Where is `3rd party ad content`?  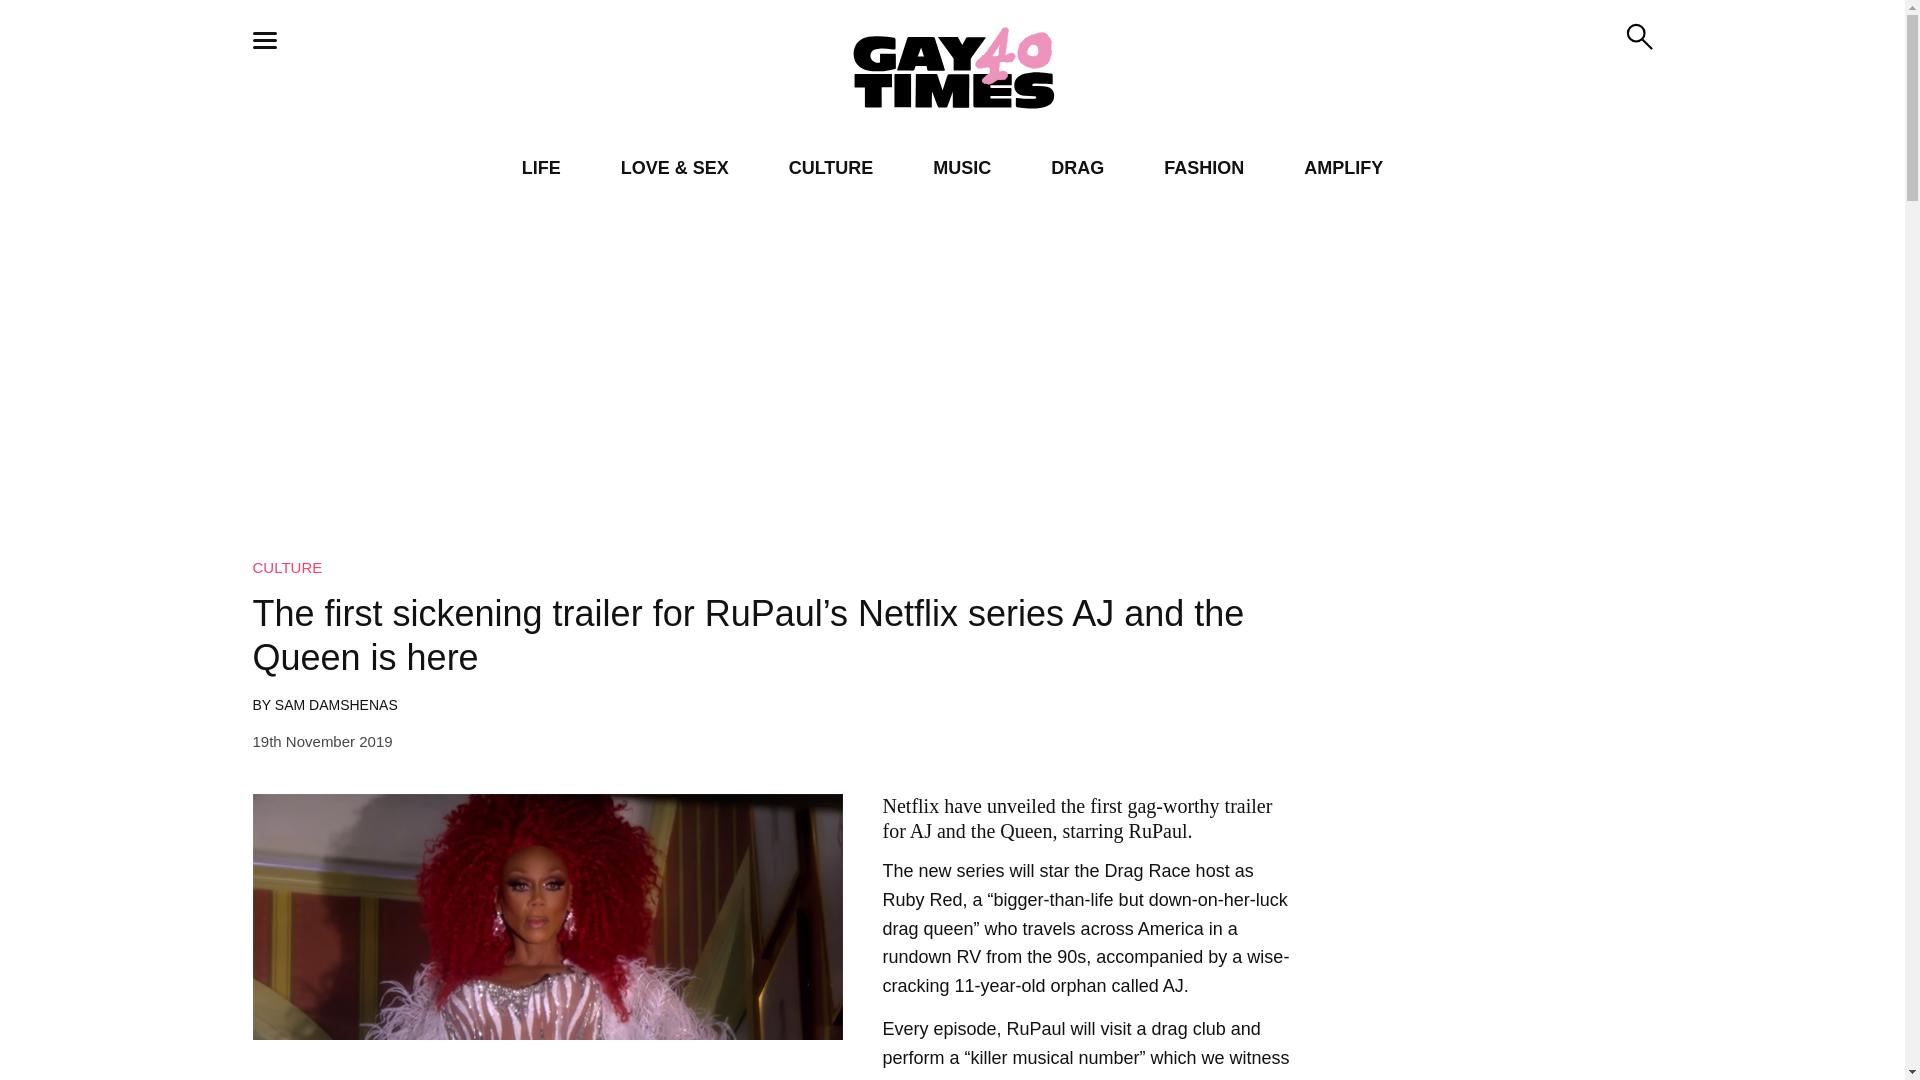
3rd party ad content is located at coordinates (951, 1035).